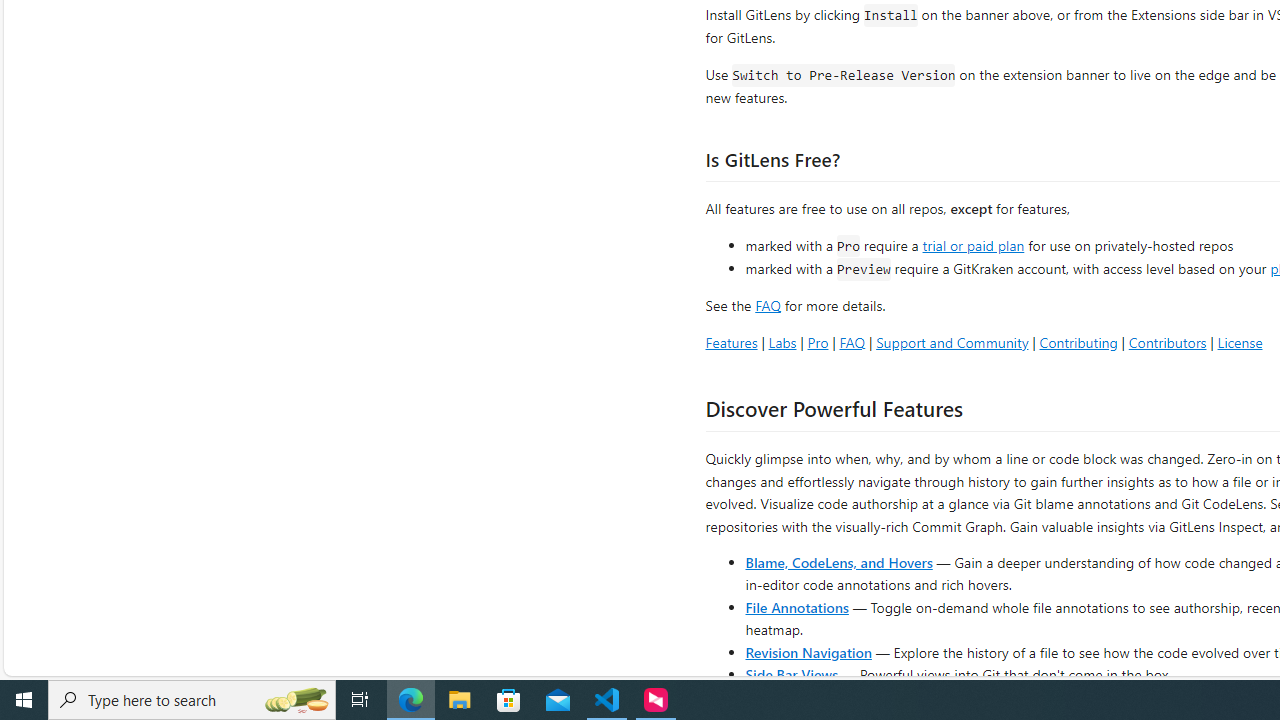  Describe the element at coordinates (791, 674) in the screenshot. I see `Side Bar Views` at that location.